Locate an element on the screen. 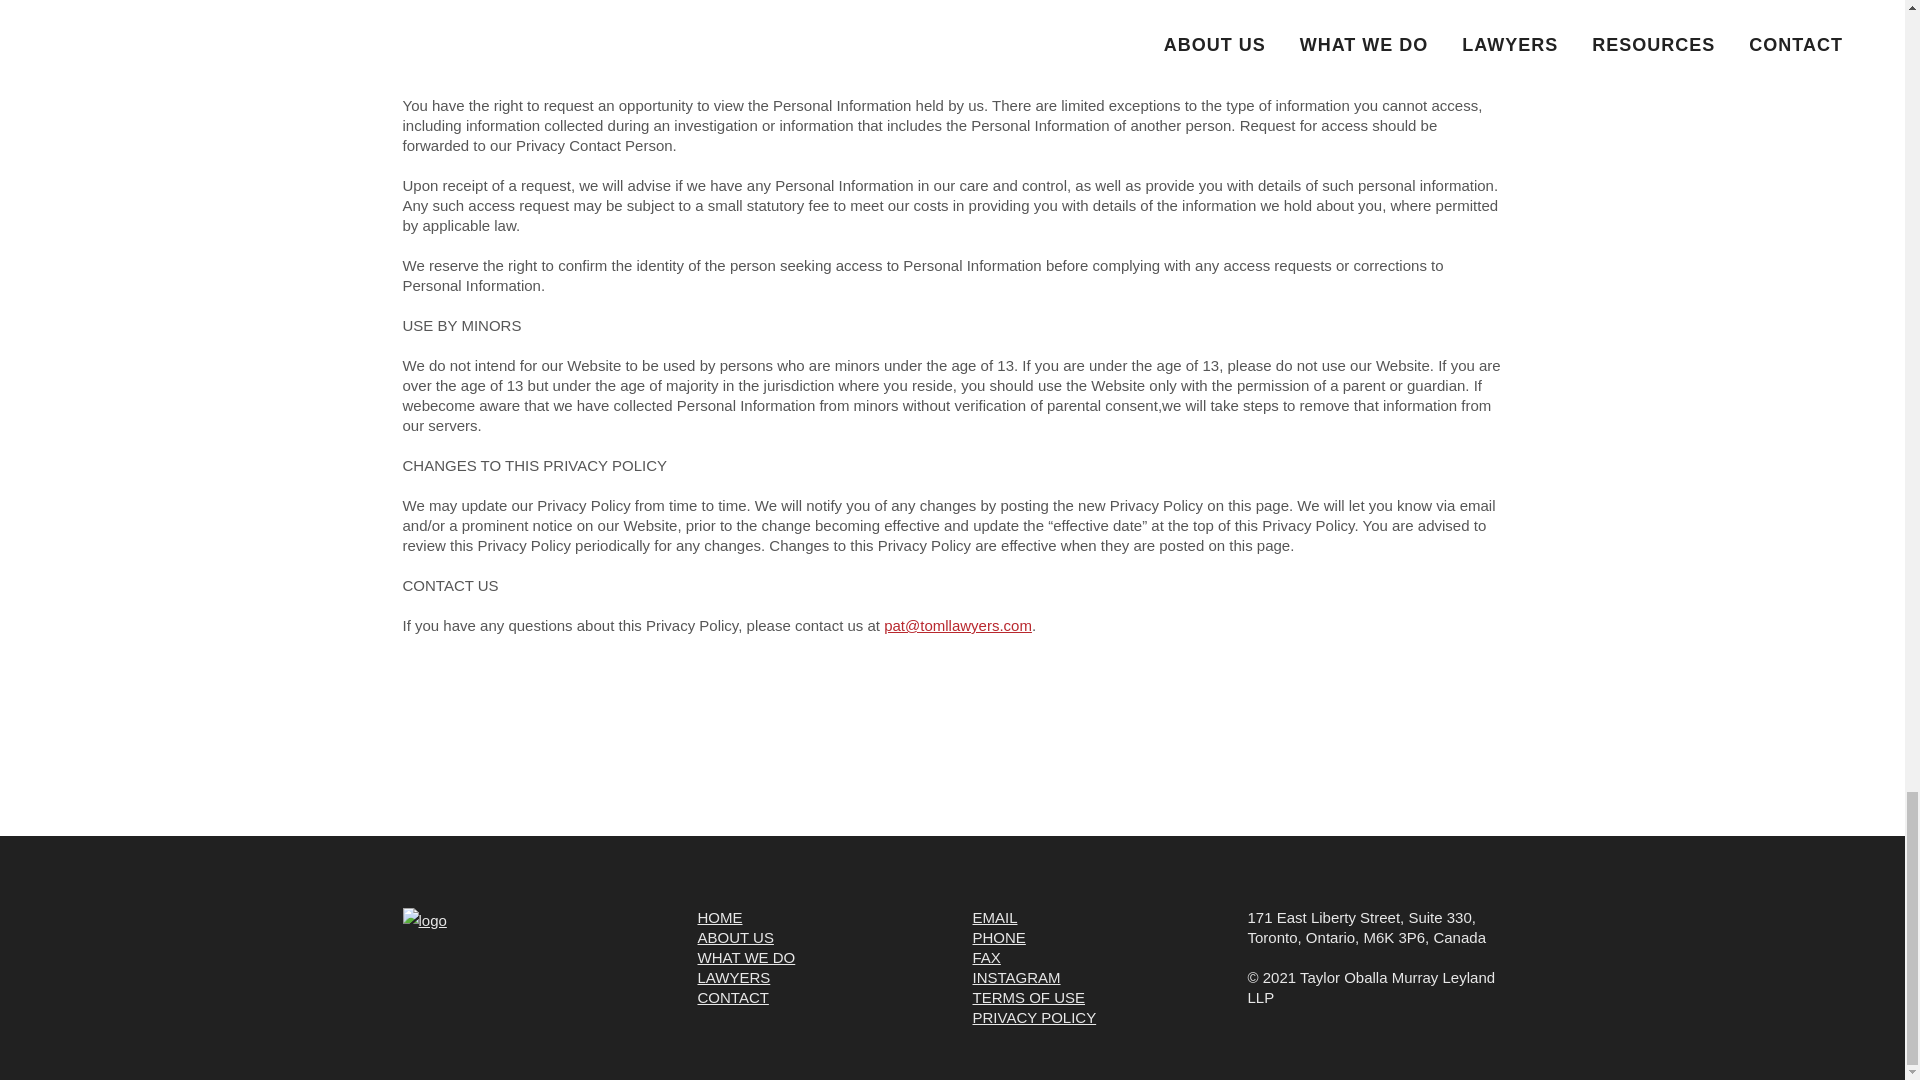 The image size is (1920, 1080). ABOUT US is located at coordinates (736, 937).